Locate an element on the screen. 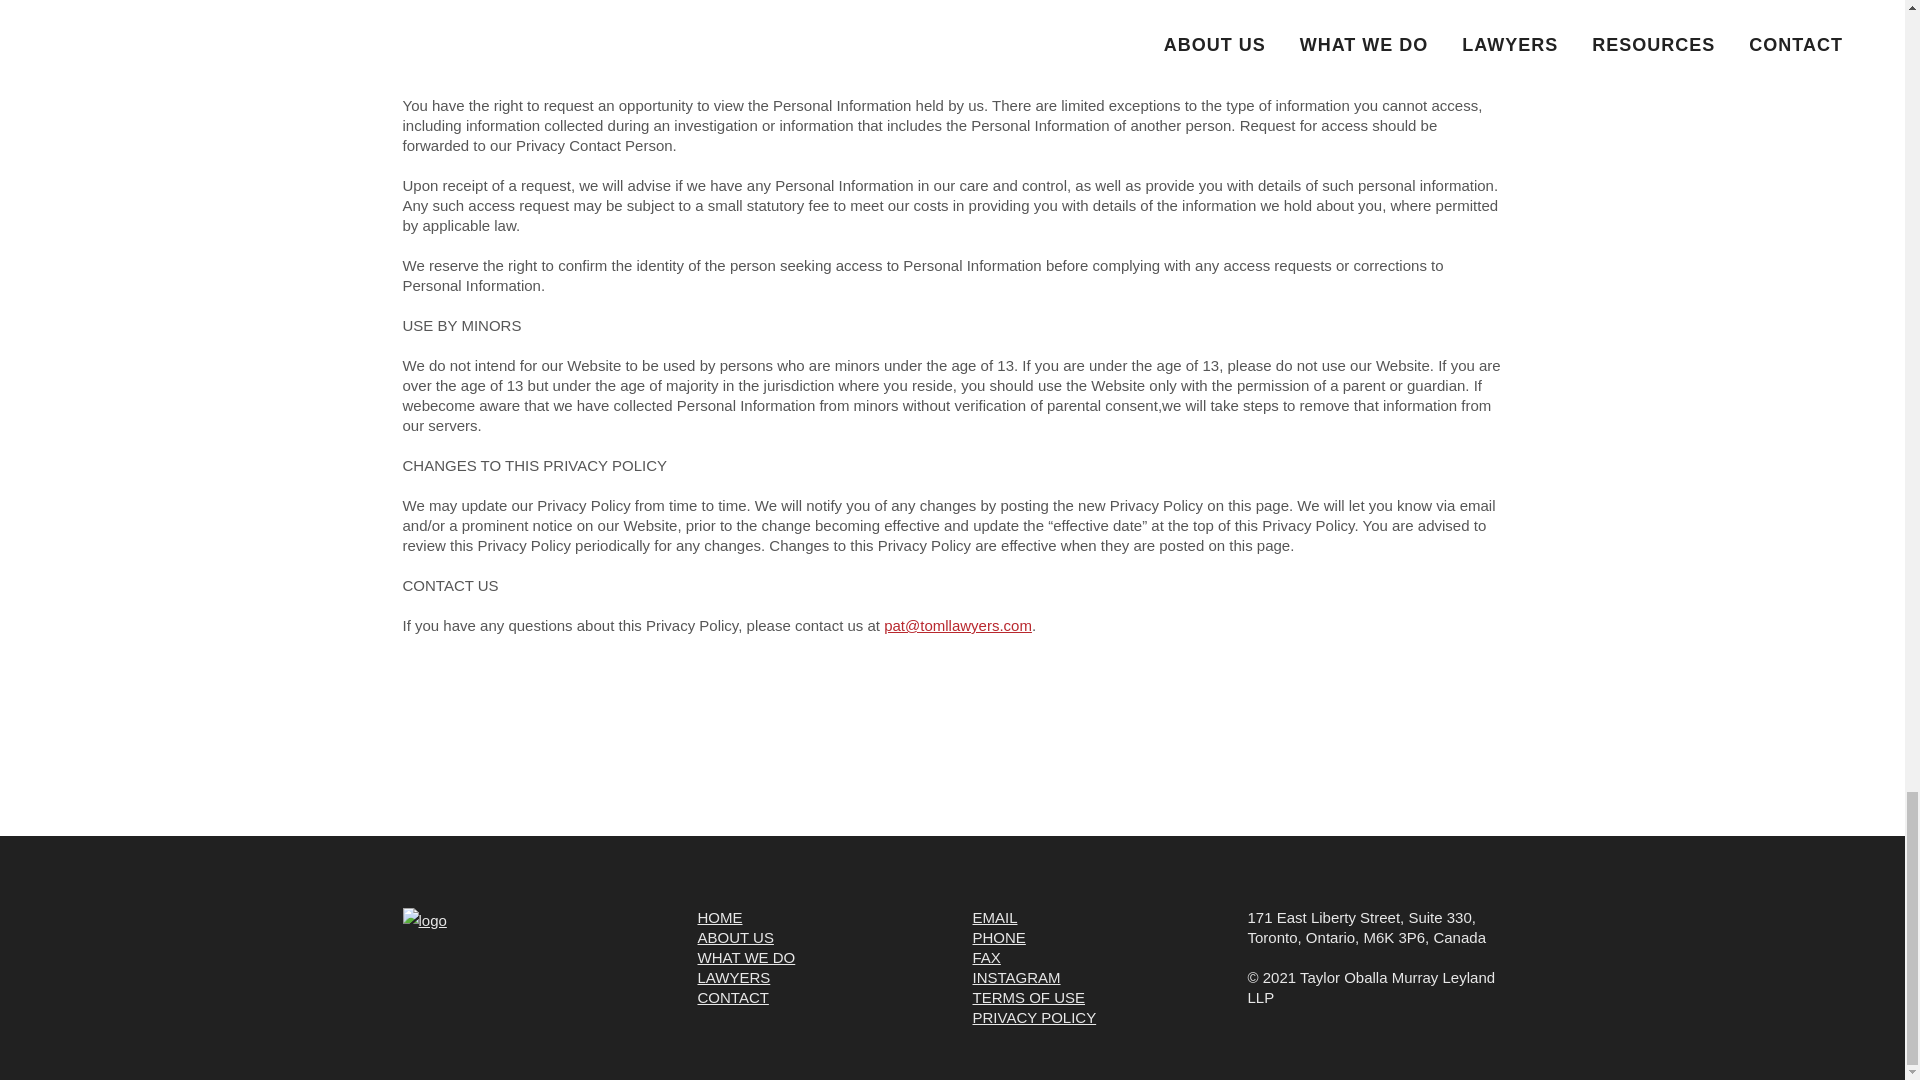 The image size is (1920, 1080). ABOUT US is located at coordinates (736, 937).